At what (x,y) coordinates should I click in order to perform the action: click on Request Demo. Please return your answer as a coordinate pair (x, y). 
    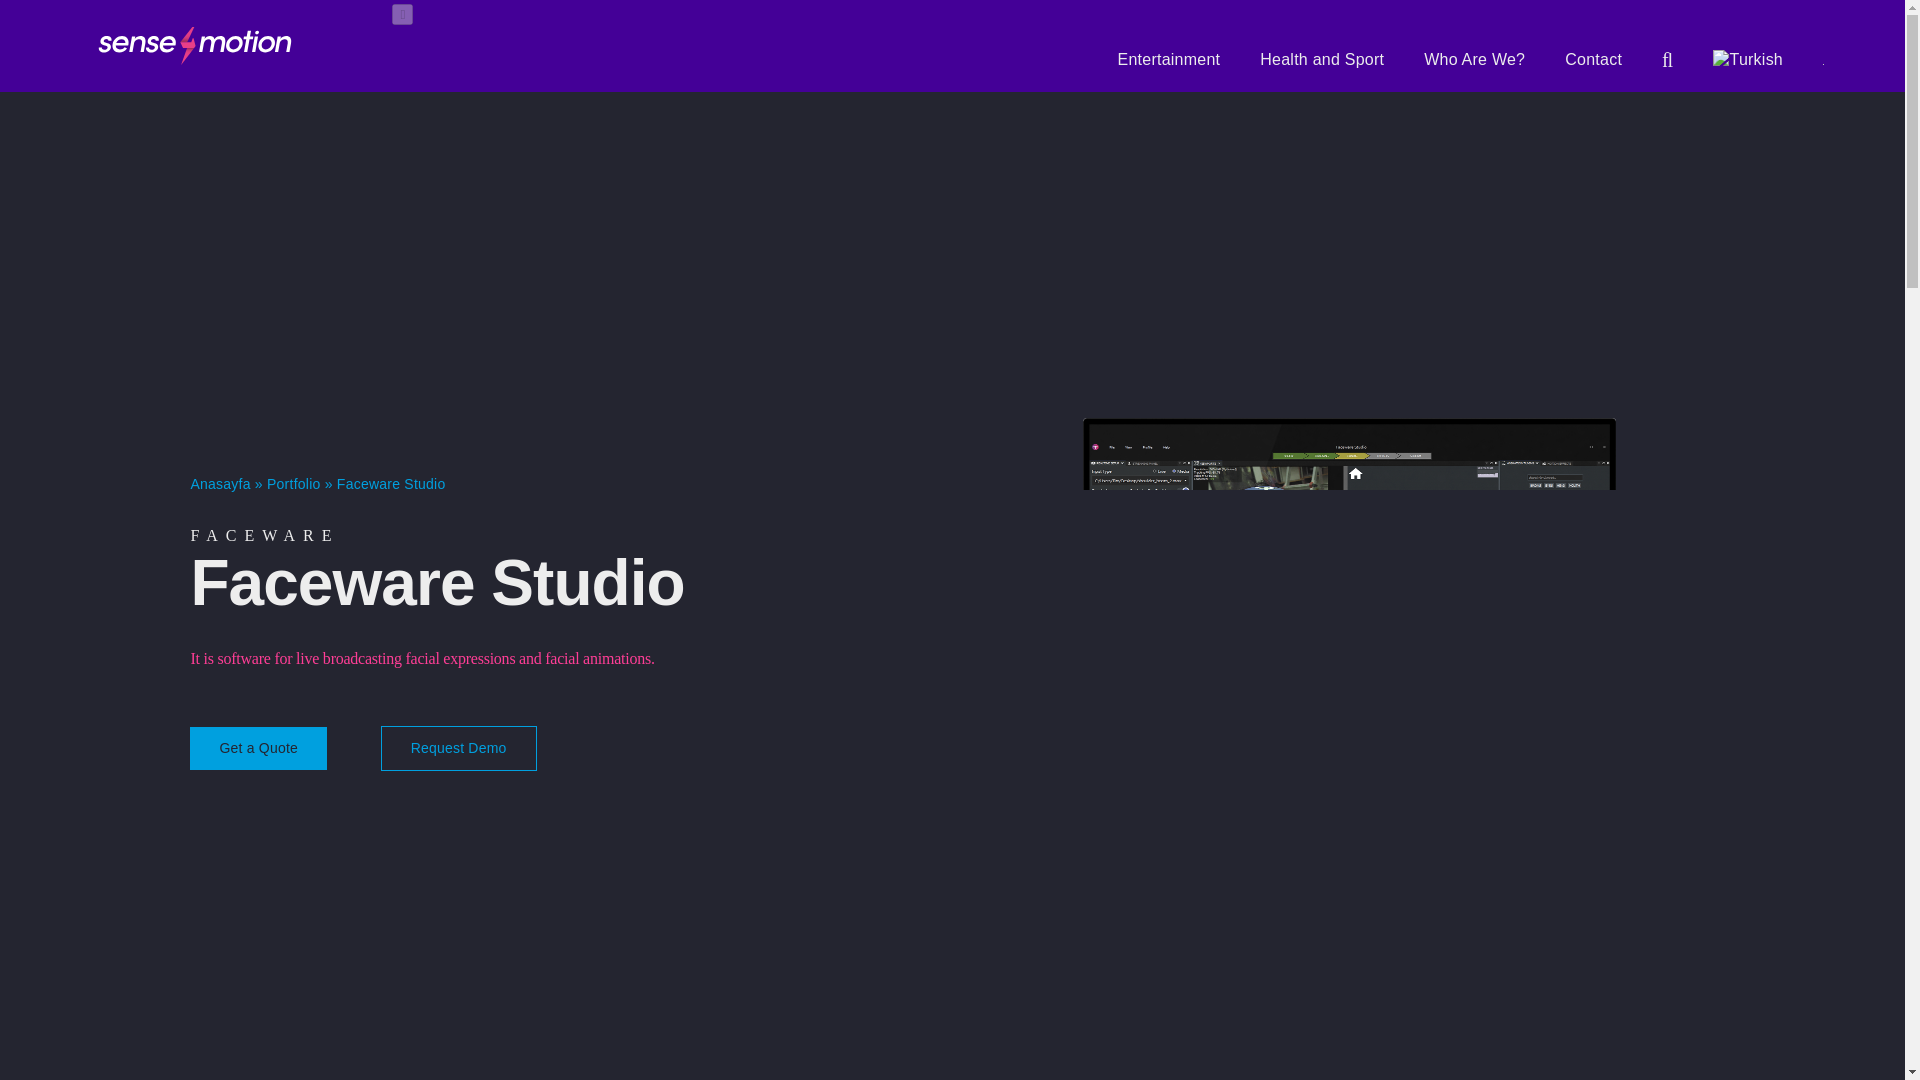
    Looking at the image, I should click on (458, 748).